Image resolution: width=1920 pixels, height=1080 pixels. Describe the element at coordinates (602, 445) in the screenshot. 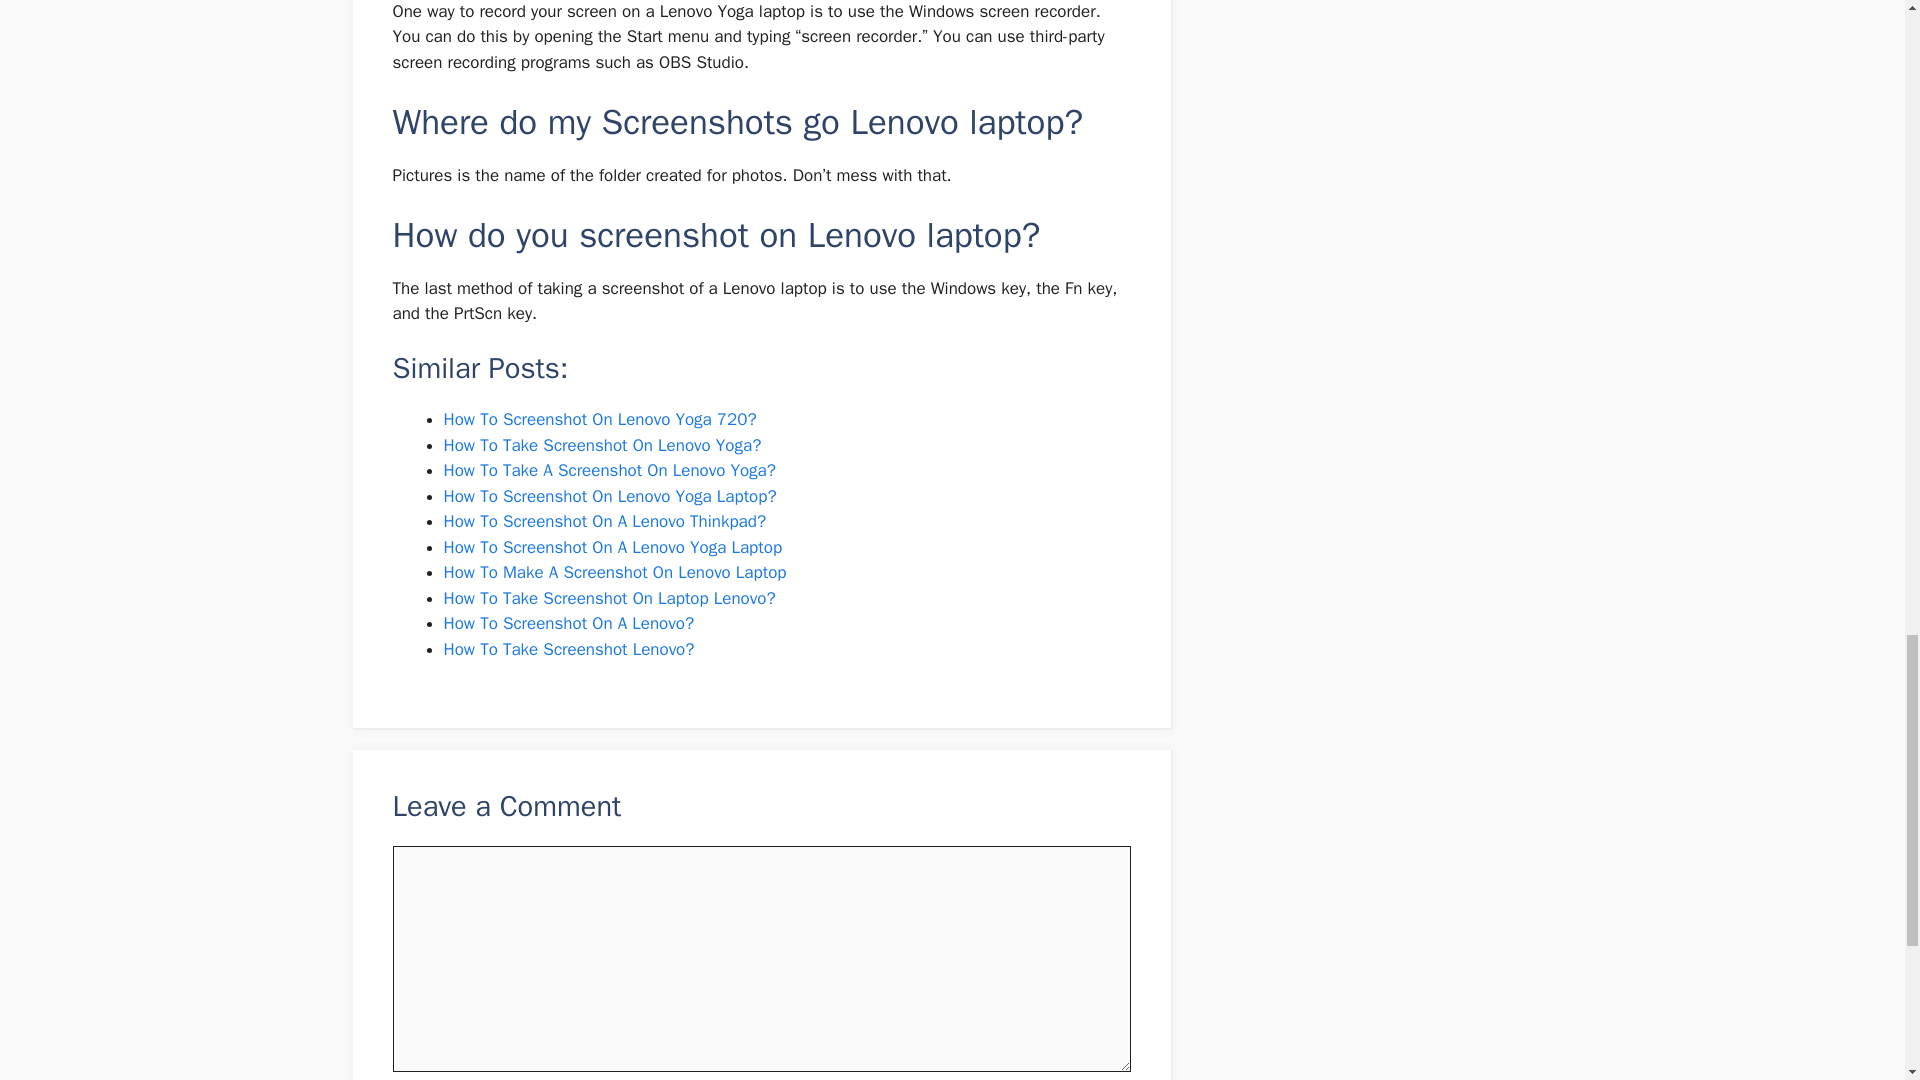

I see `How To Take Screenshot On Lenovo Yoga?` at that location.